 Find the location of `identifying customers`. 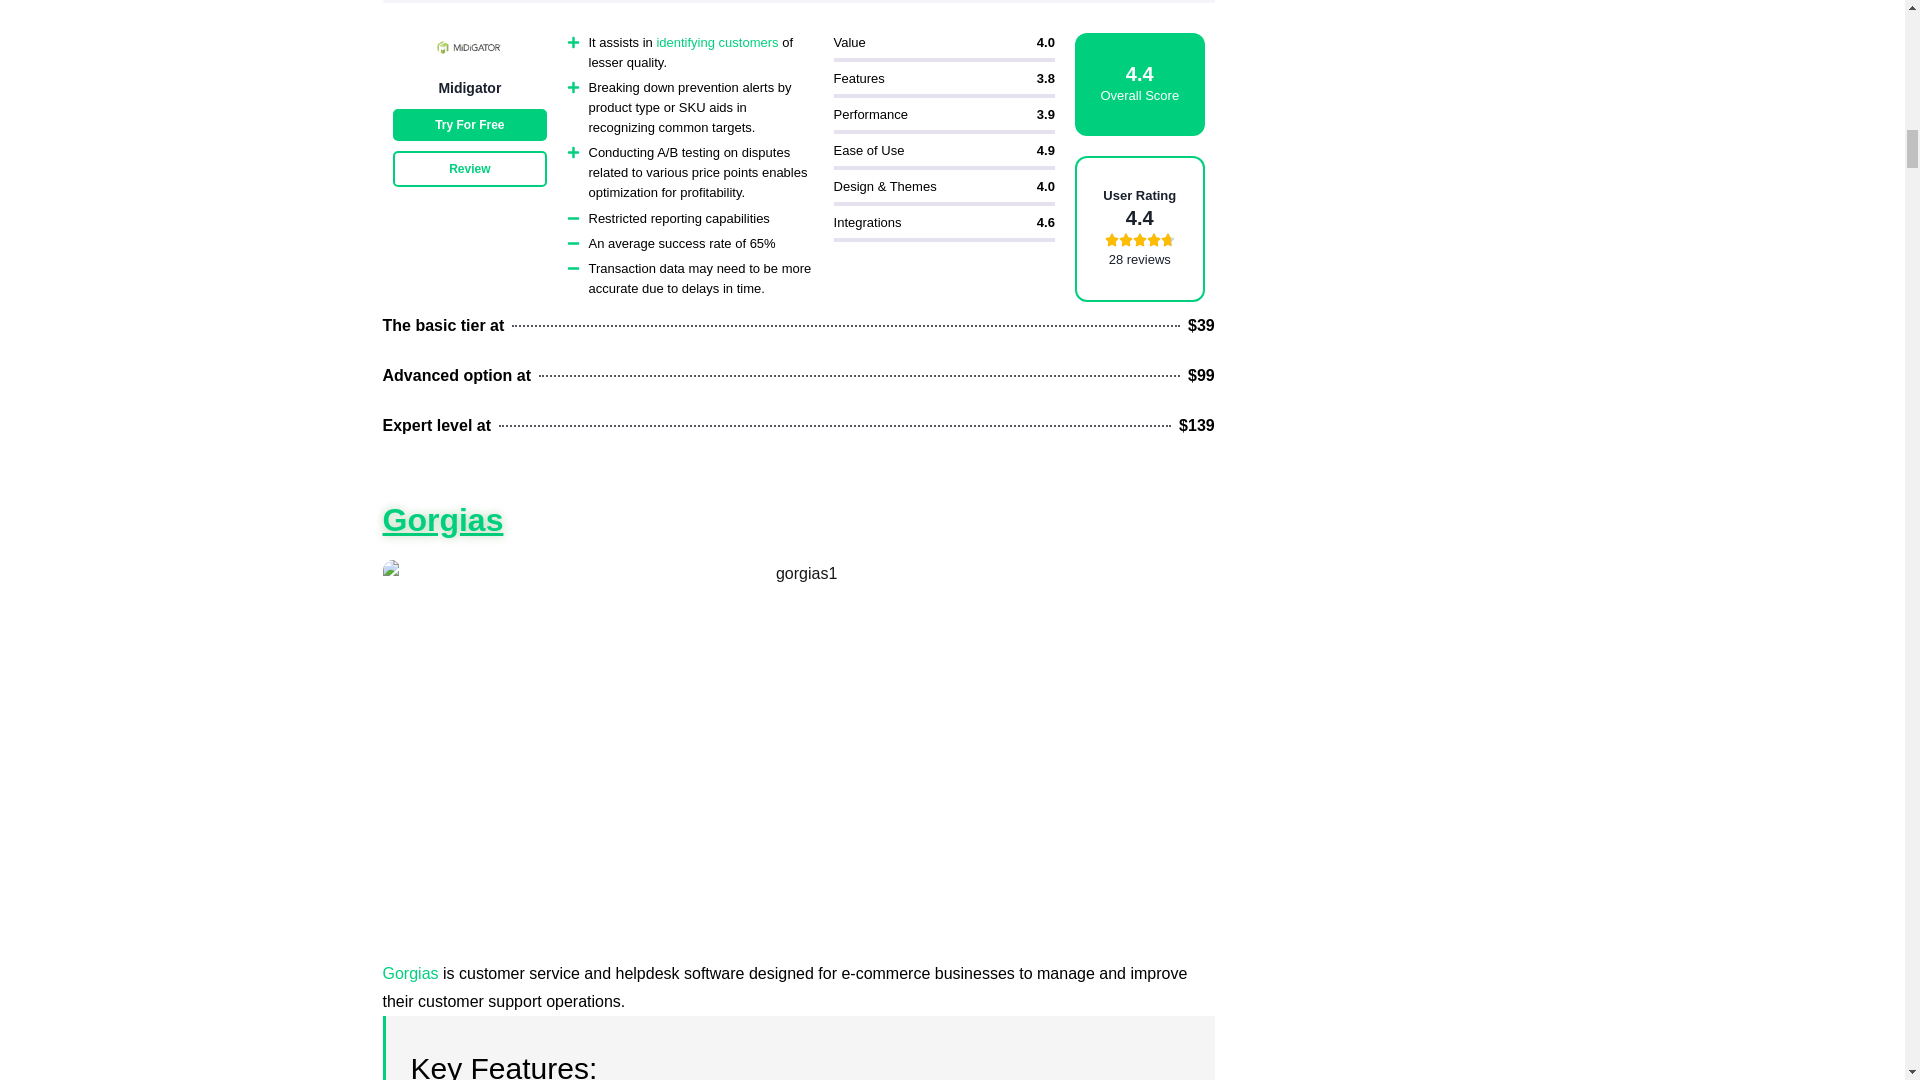

identifying customers is located at coordinates (716, 42).